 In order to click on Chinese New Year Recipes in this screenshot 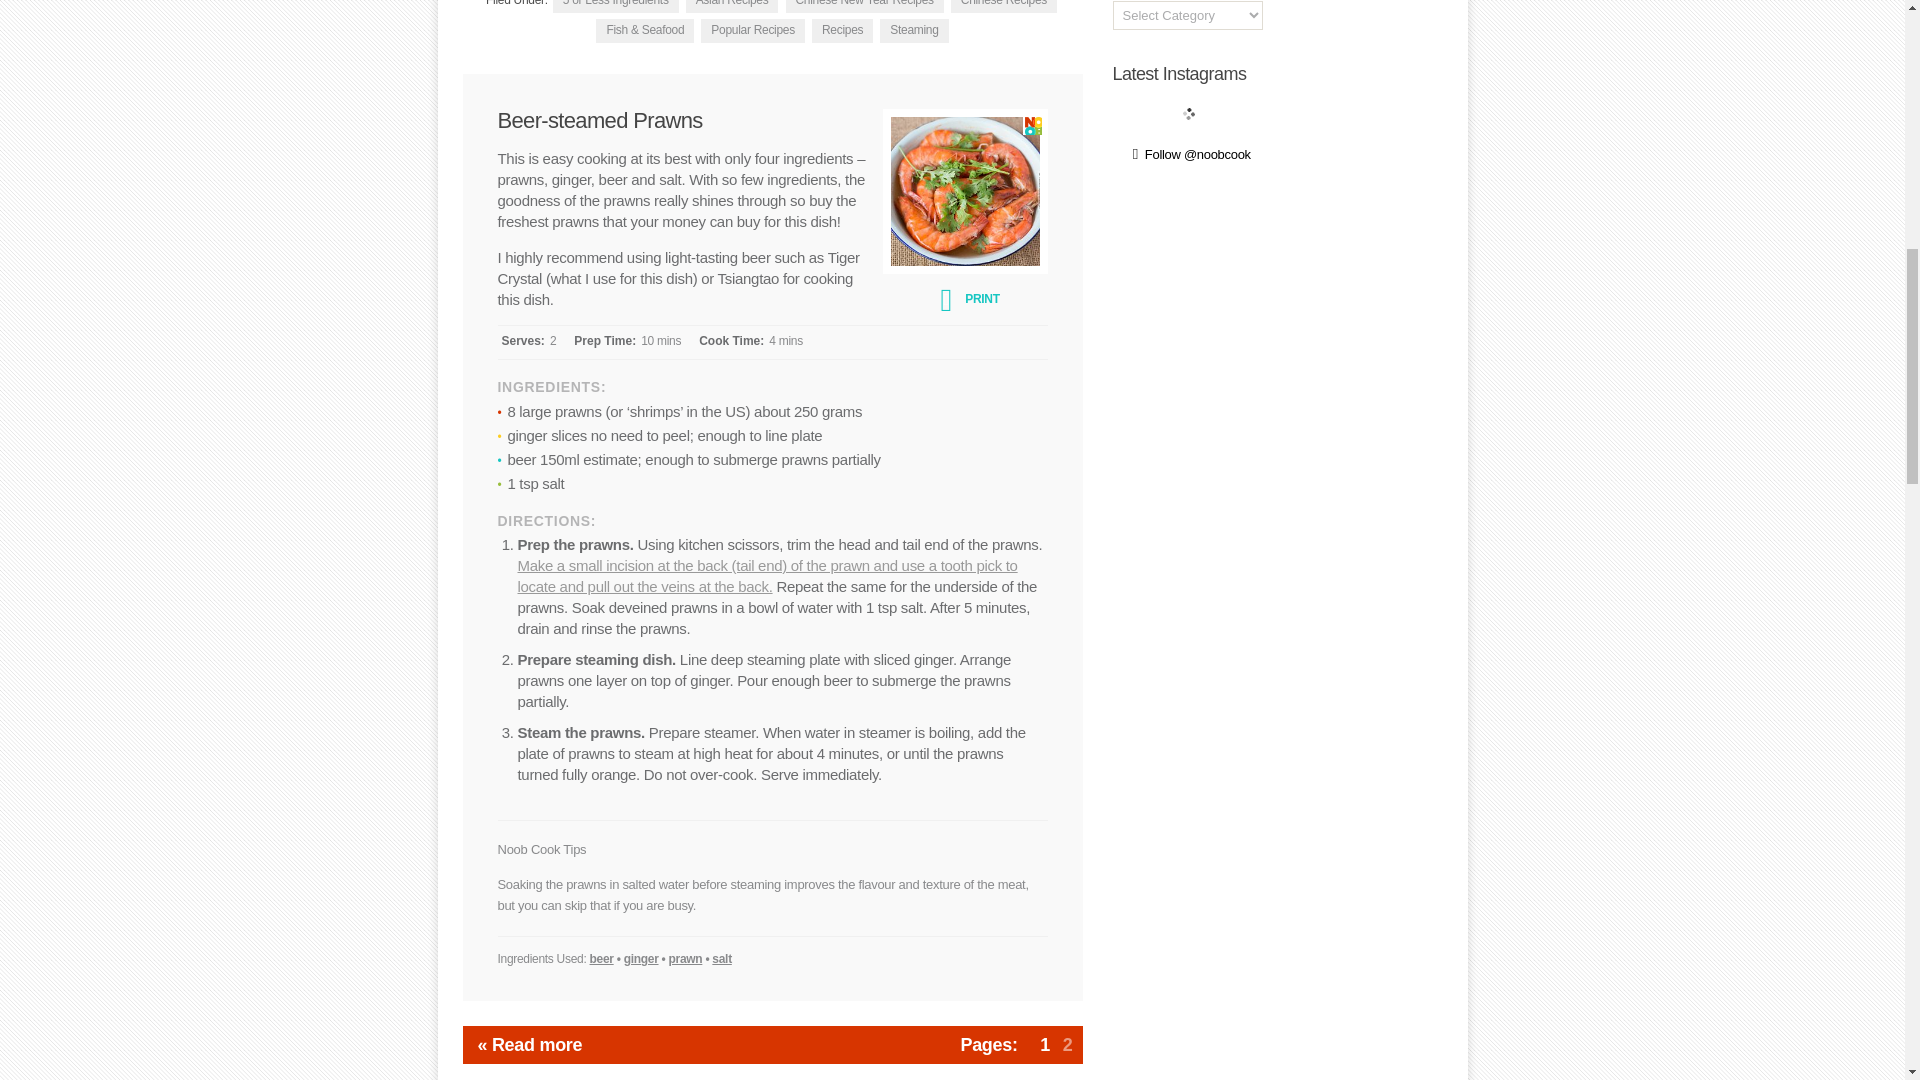, I will do `click(864, 6)`.